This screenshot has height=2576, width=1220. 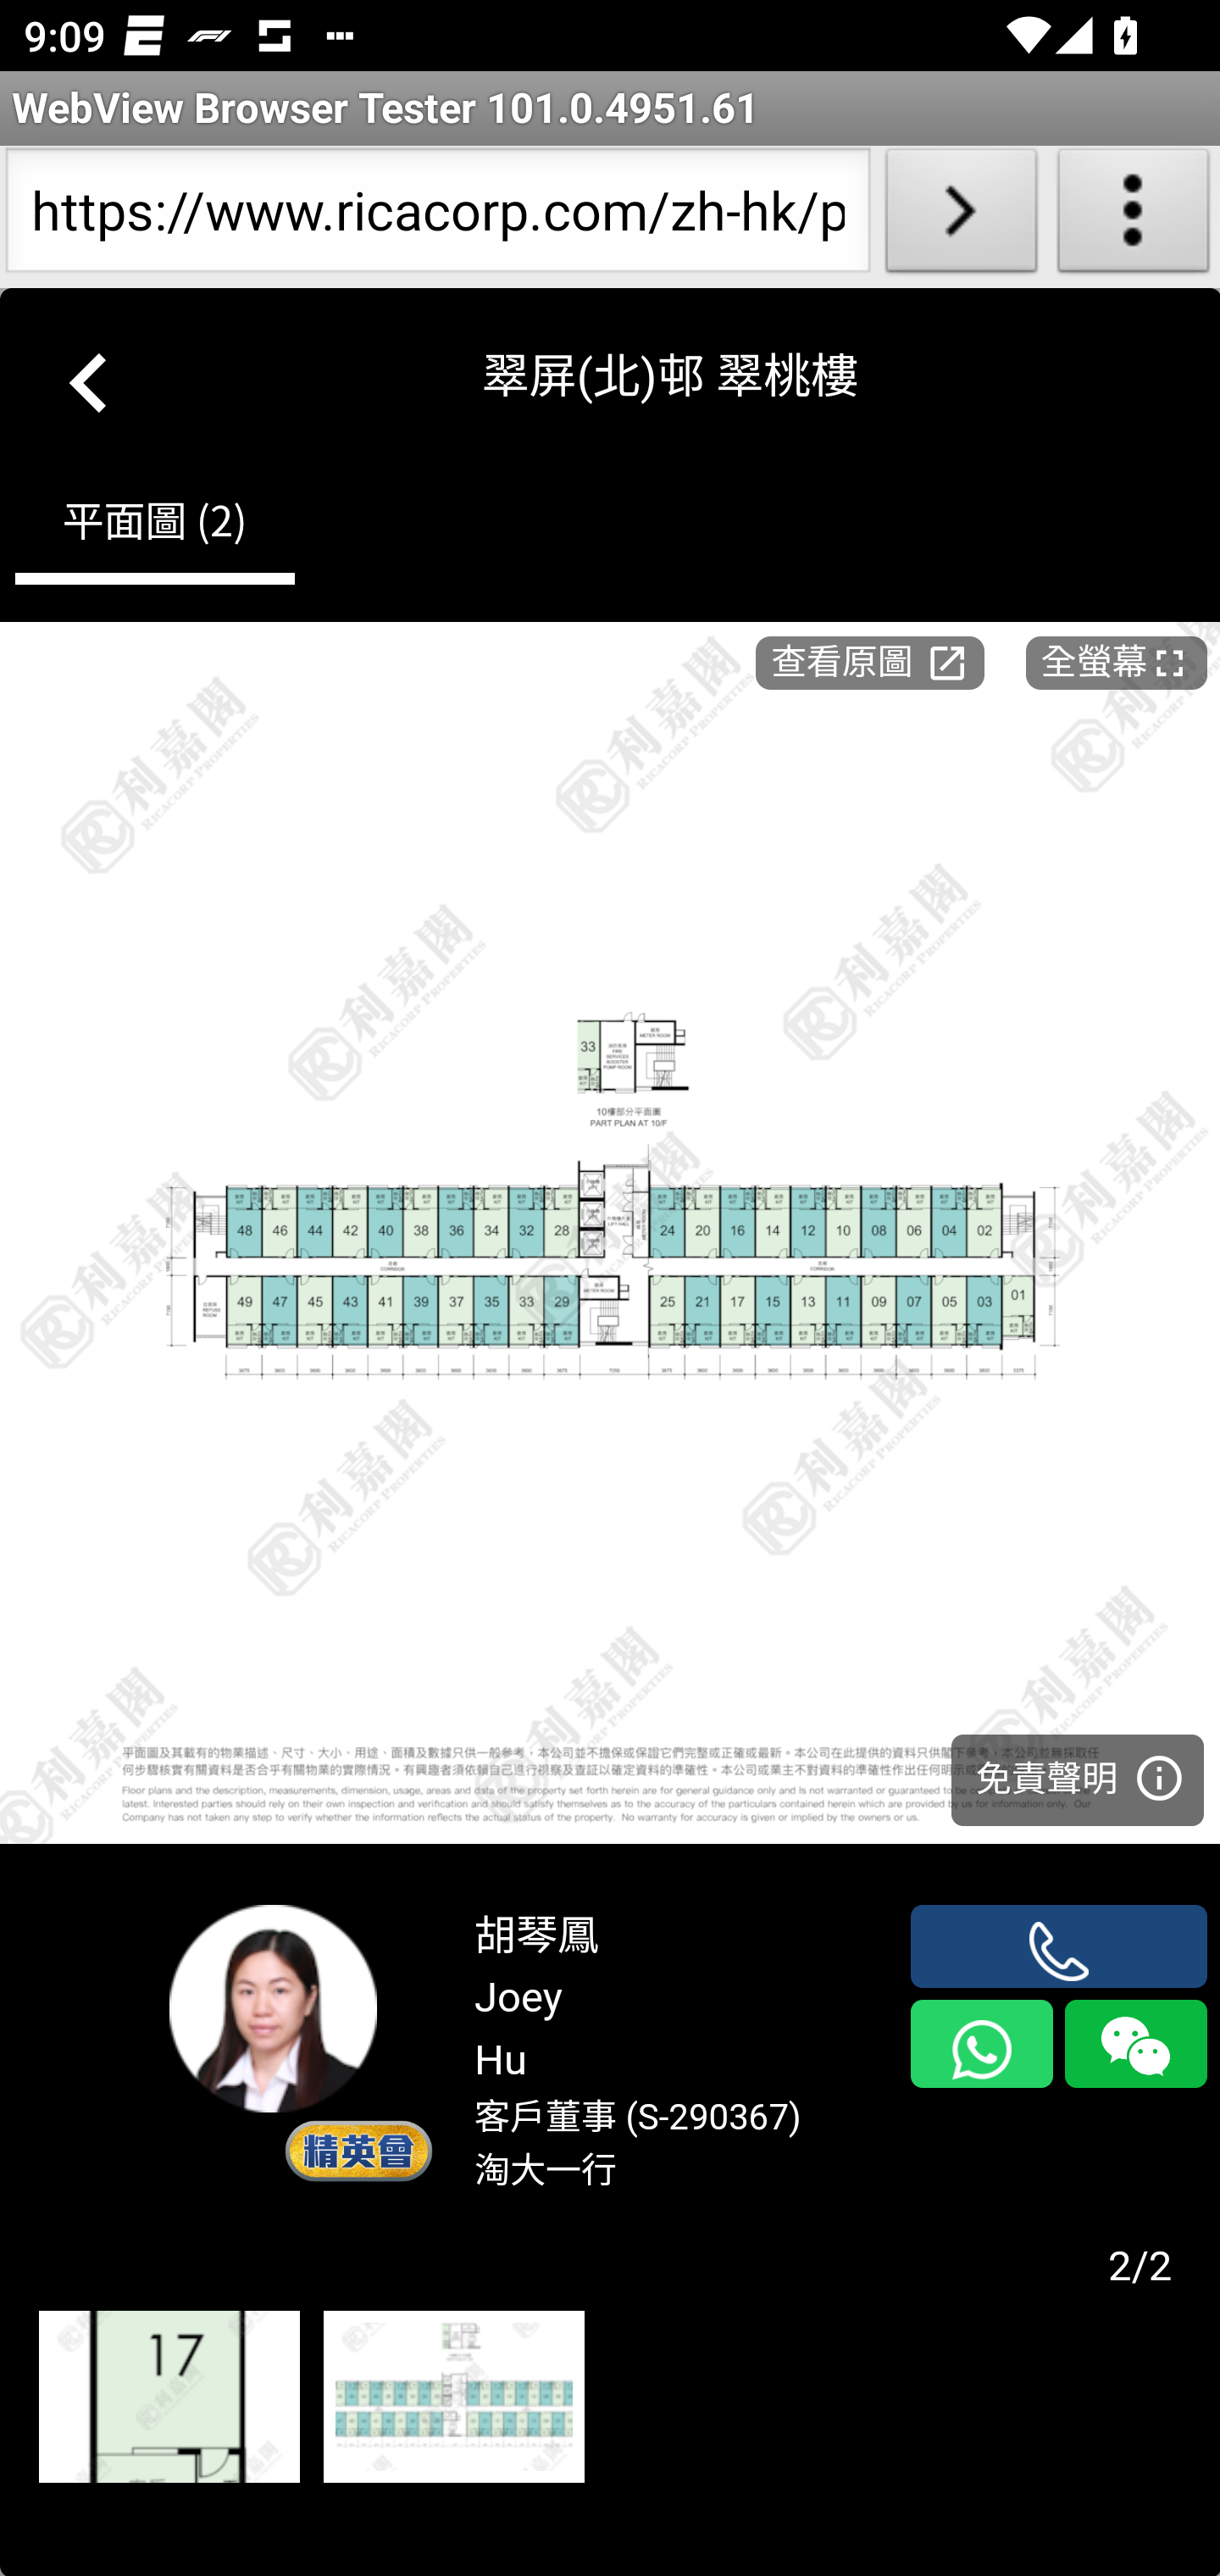 I want to click on 平面圖 (2), so click(x=154, y=527).